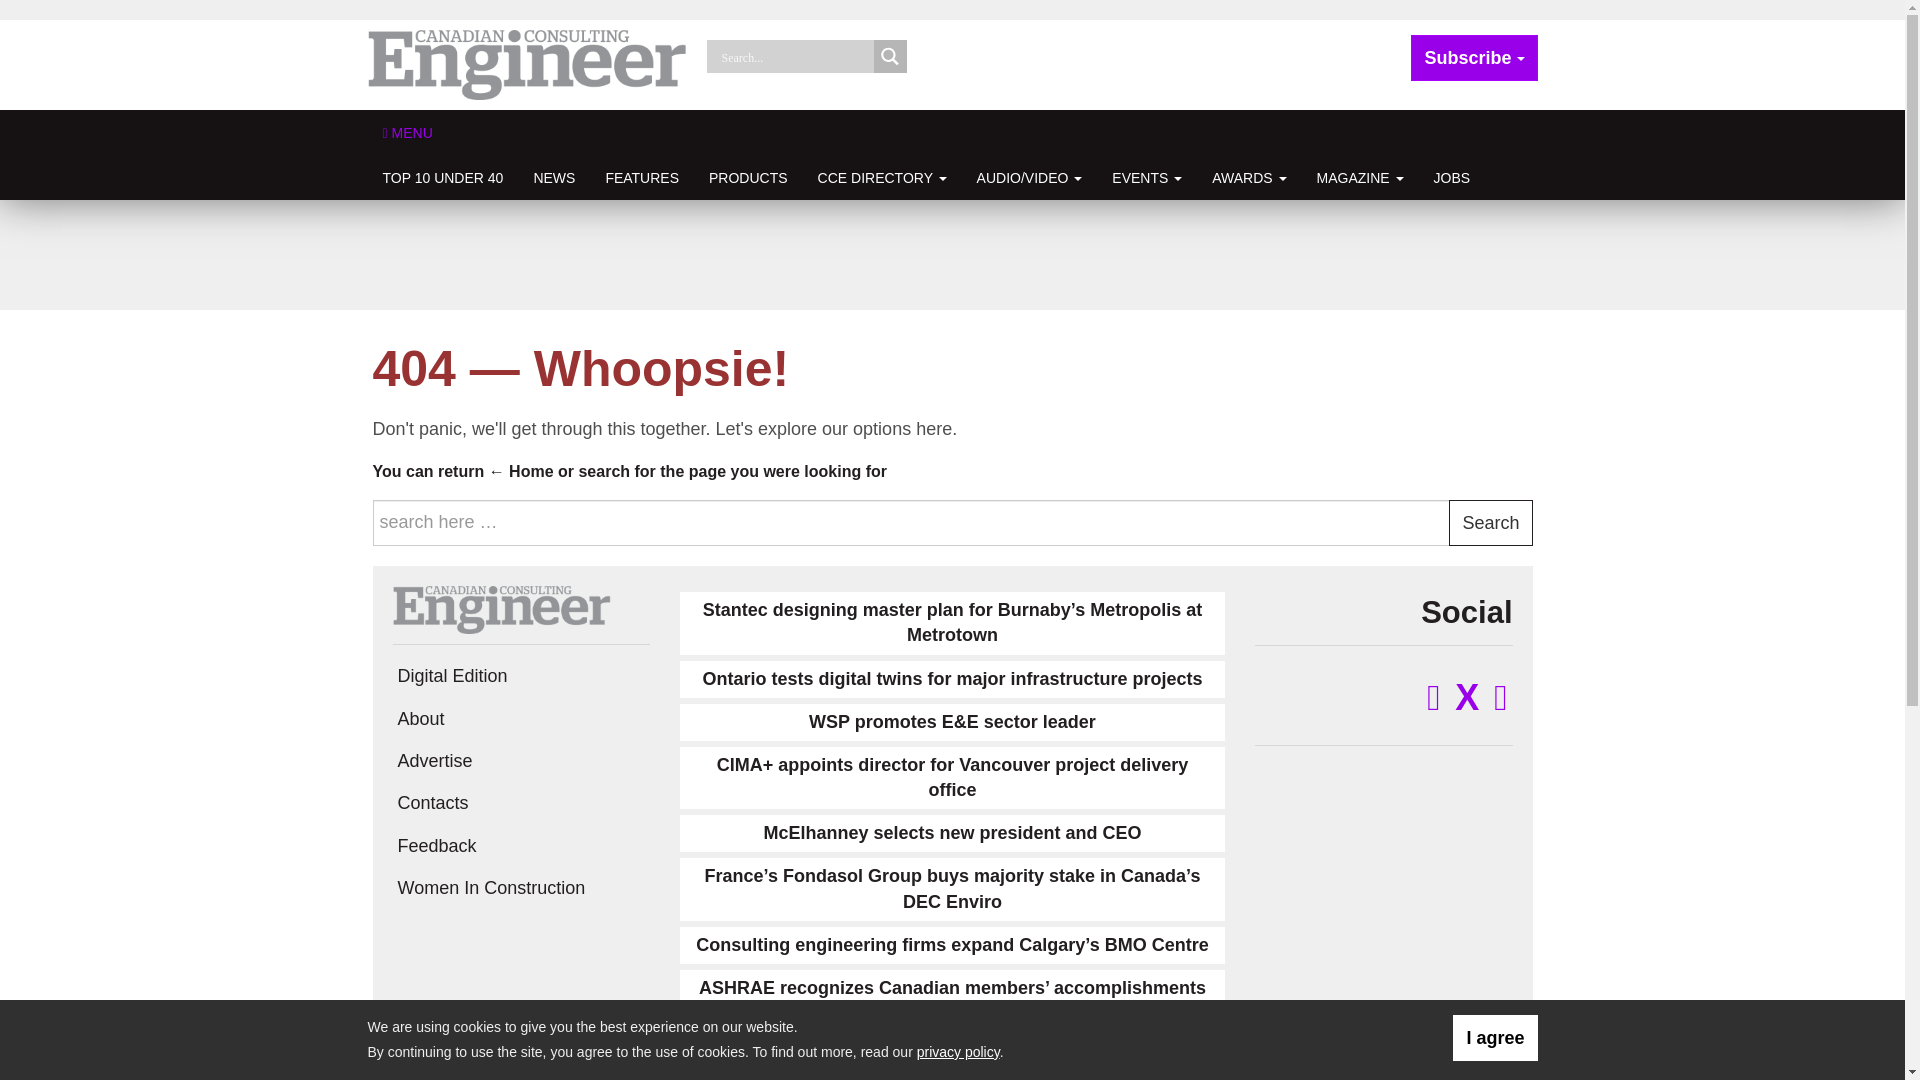 This screenshot has width=1920, height=1080. I want to click on AWARDS, so click(1248, 177).